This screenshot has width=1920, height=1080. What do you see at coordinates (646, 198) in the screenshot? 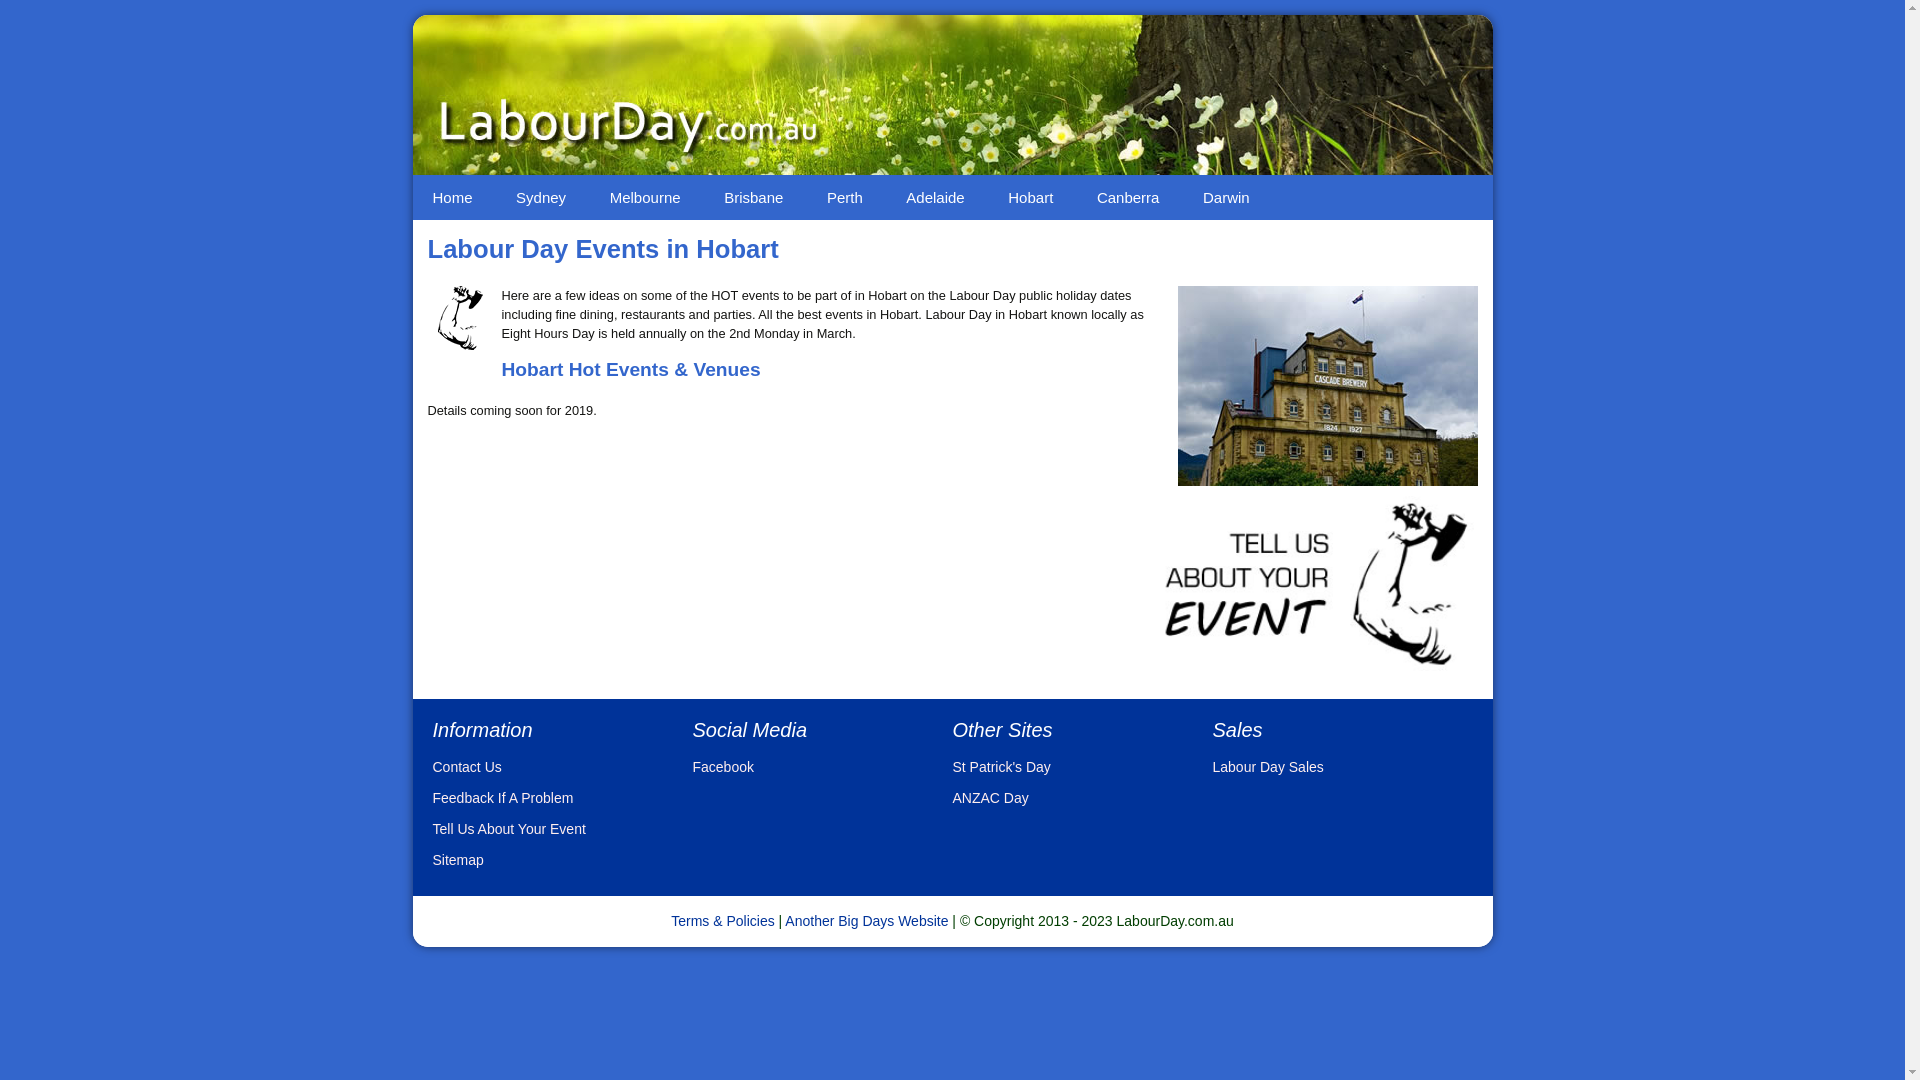
I see `Melbourne` at bounding box center [646, 198].